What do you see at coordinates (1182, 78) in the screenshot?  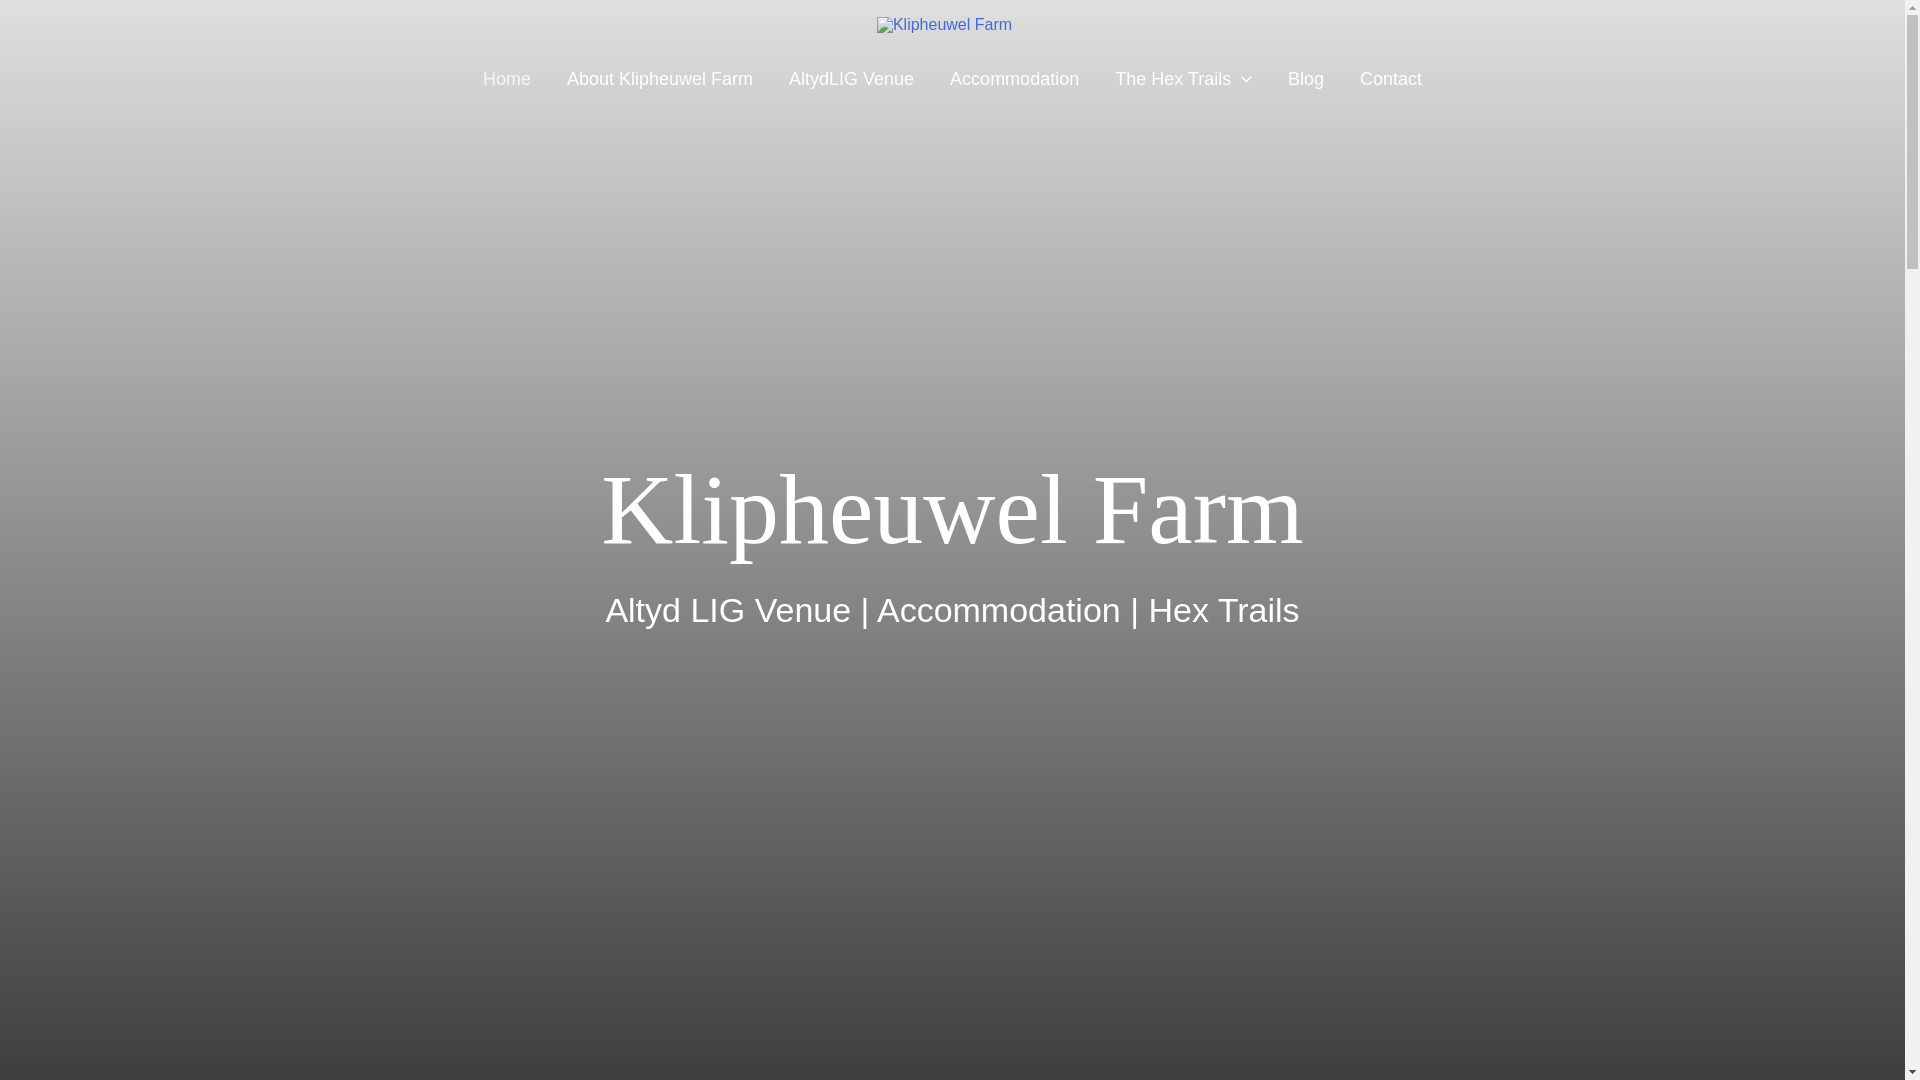 I see `The Hex Trails` at bounding box center [1182, 78].